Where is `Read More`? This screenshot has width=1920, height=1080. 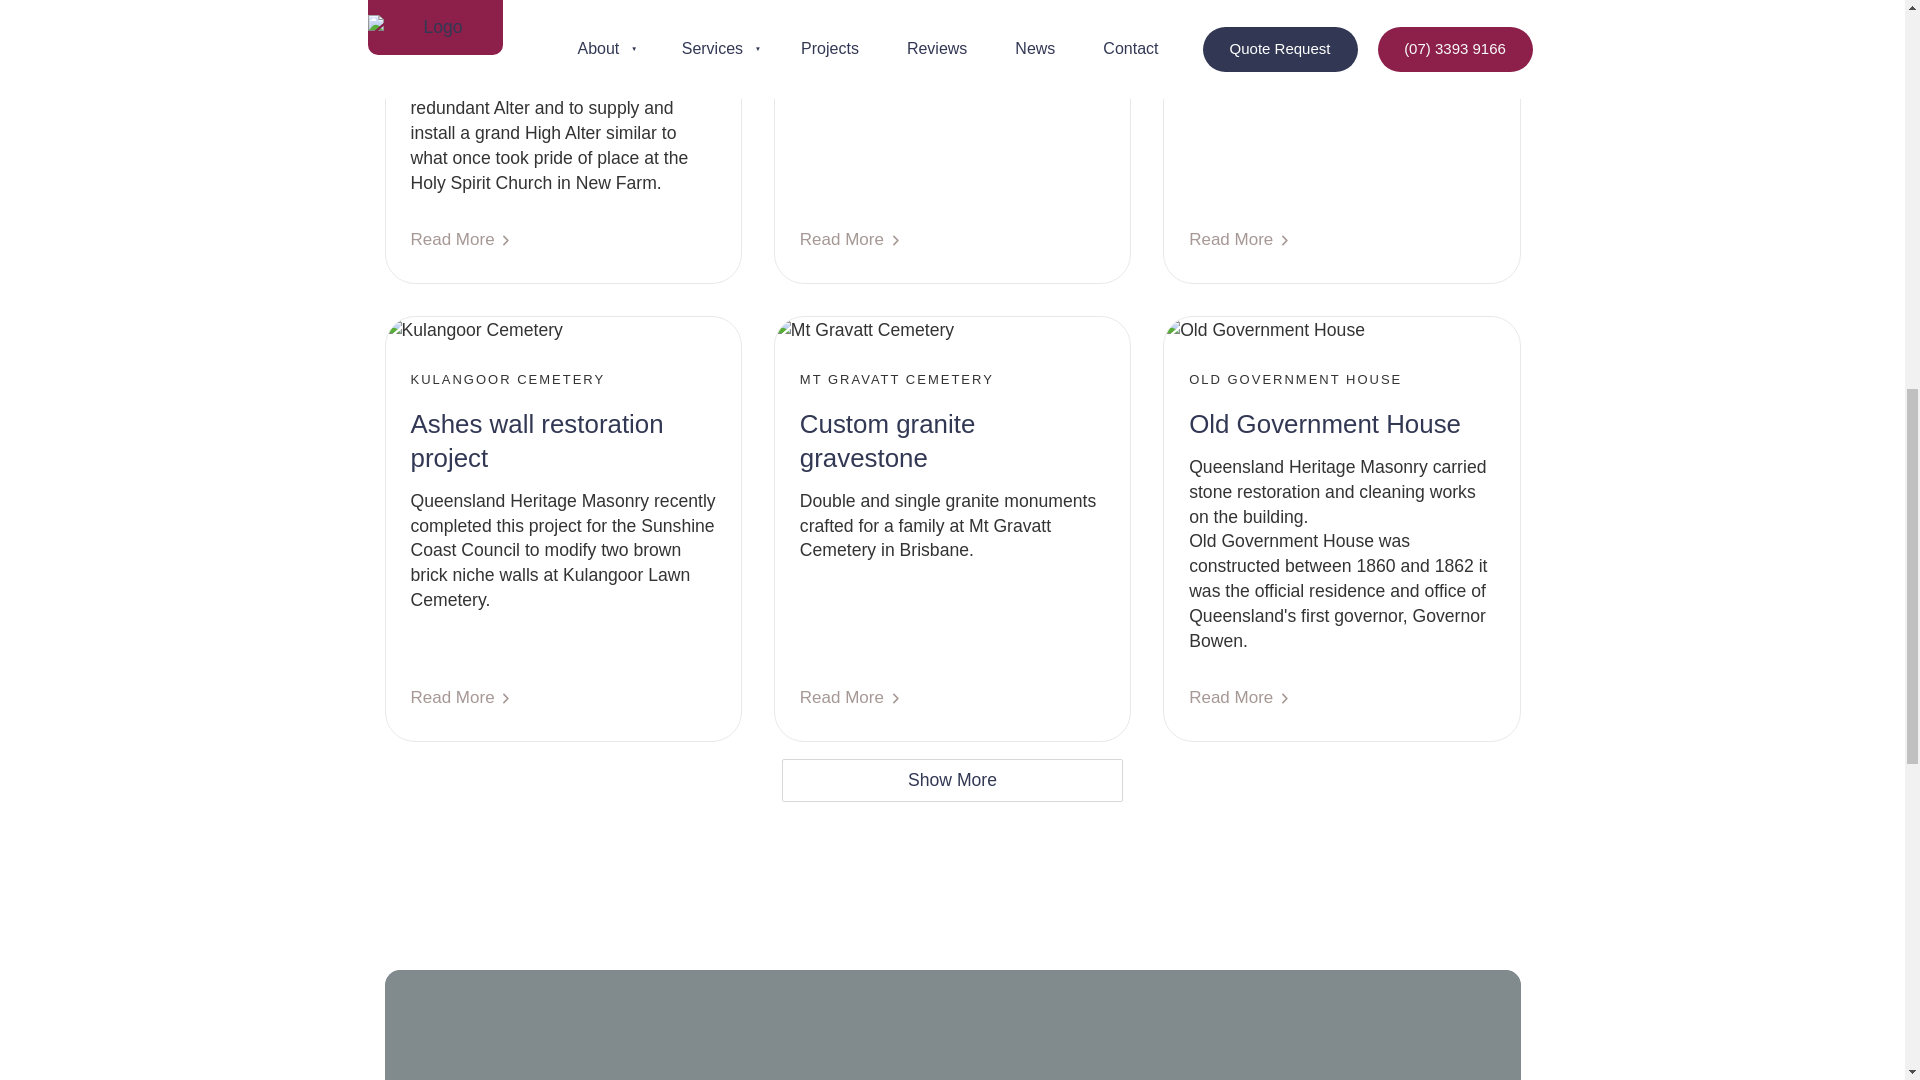 Read More is located at coordinates (461, 698).